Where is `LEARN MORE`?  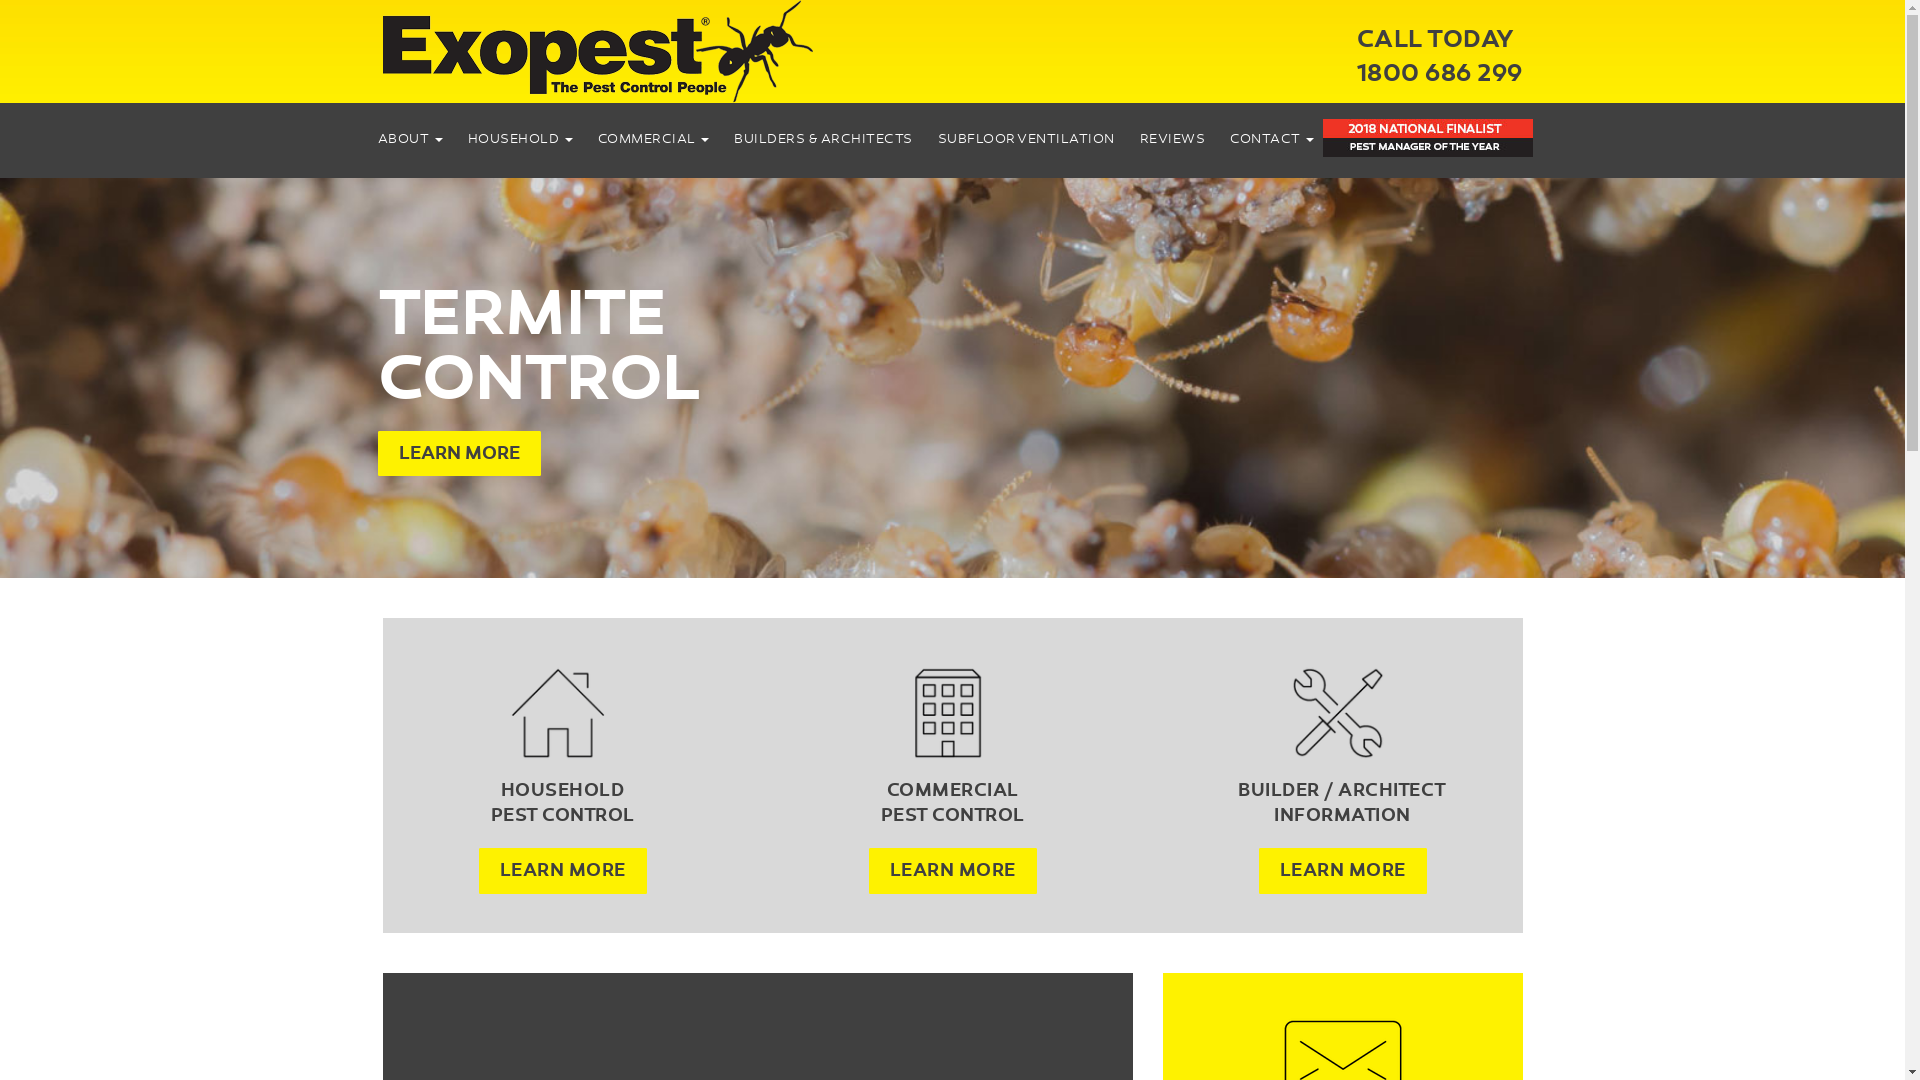 LEARN MORE is located at coordinates (562, 870).